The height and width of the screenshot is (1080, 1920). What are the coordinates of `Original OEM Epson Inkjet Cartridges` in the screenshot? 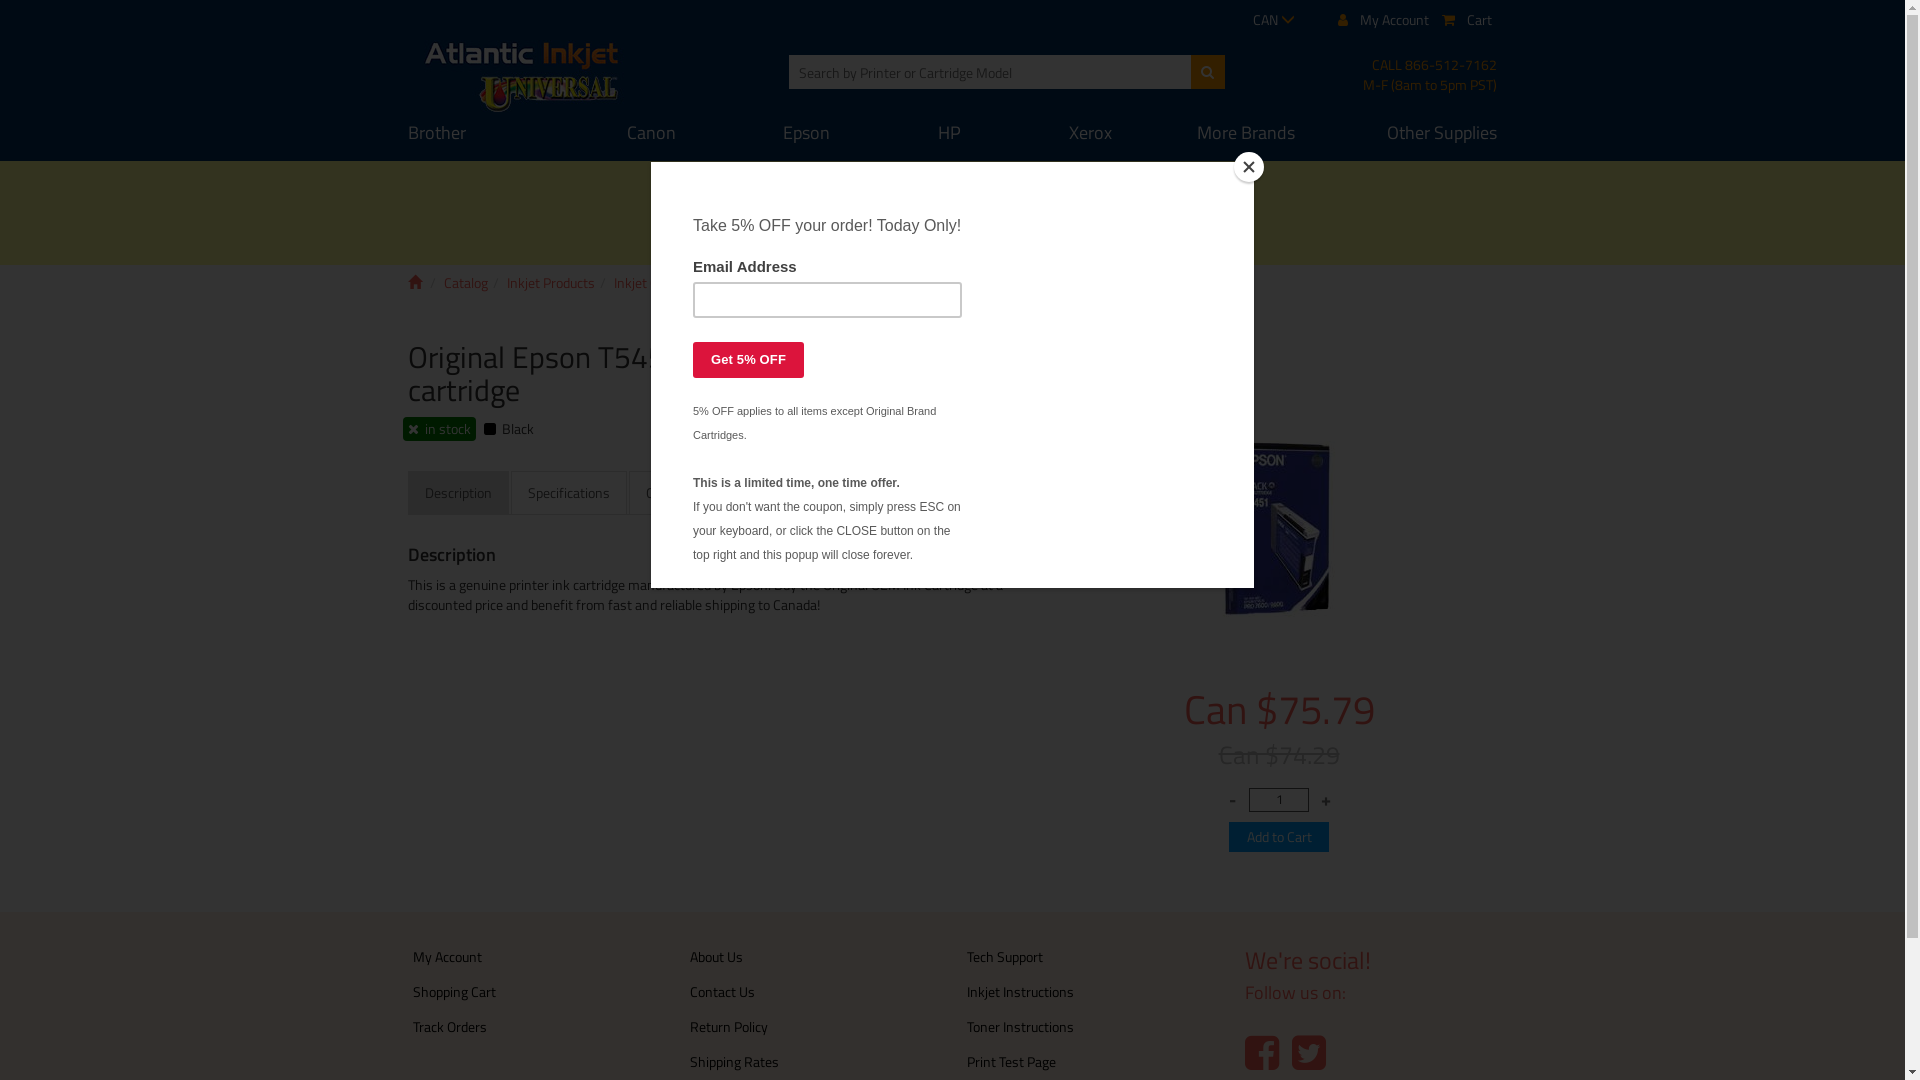 It's located at (1042, 282).